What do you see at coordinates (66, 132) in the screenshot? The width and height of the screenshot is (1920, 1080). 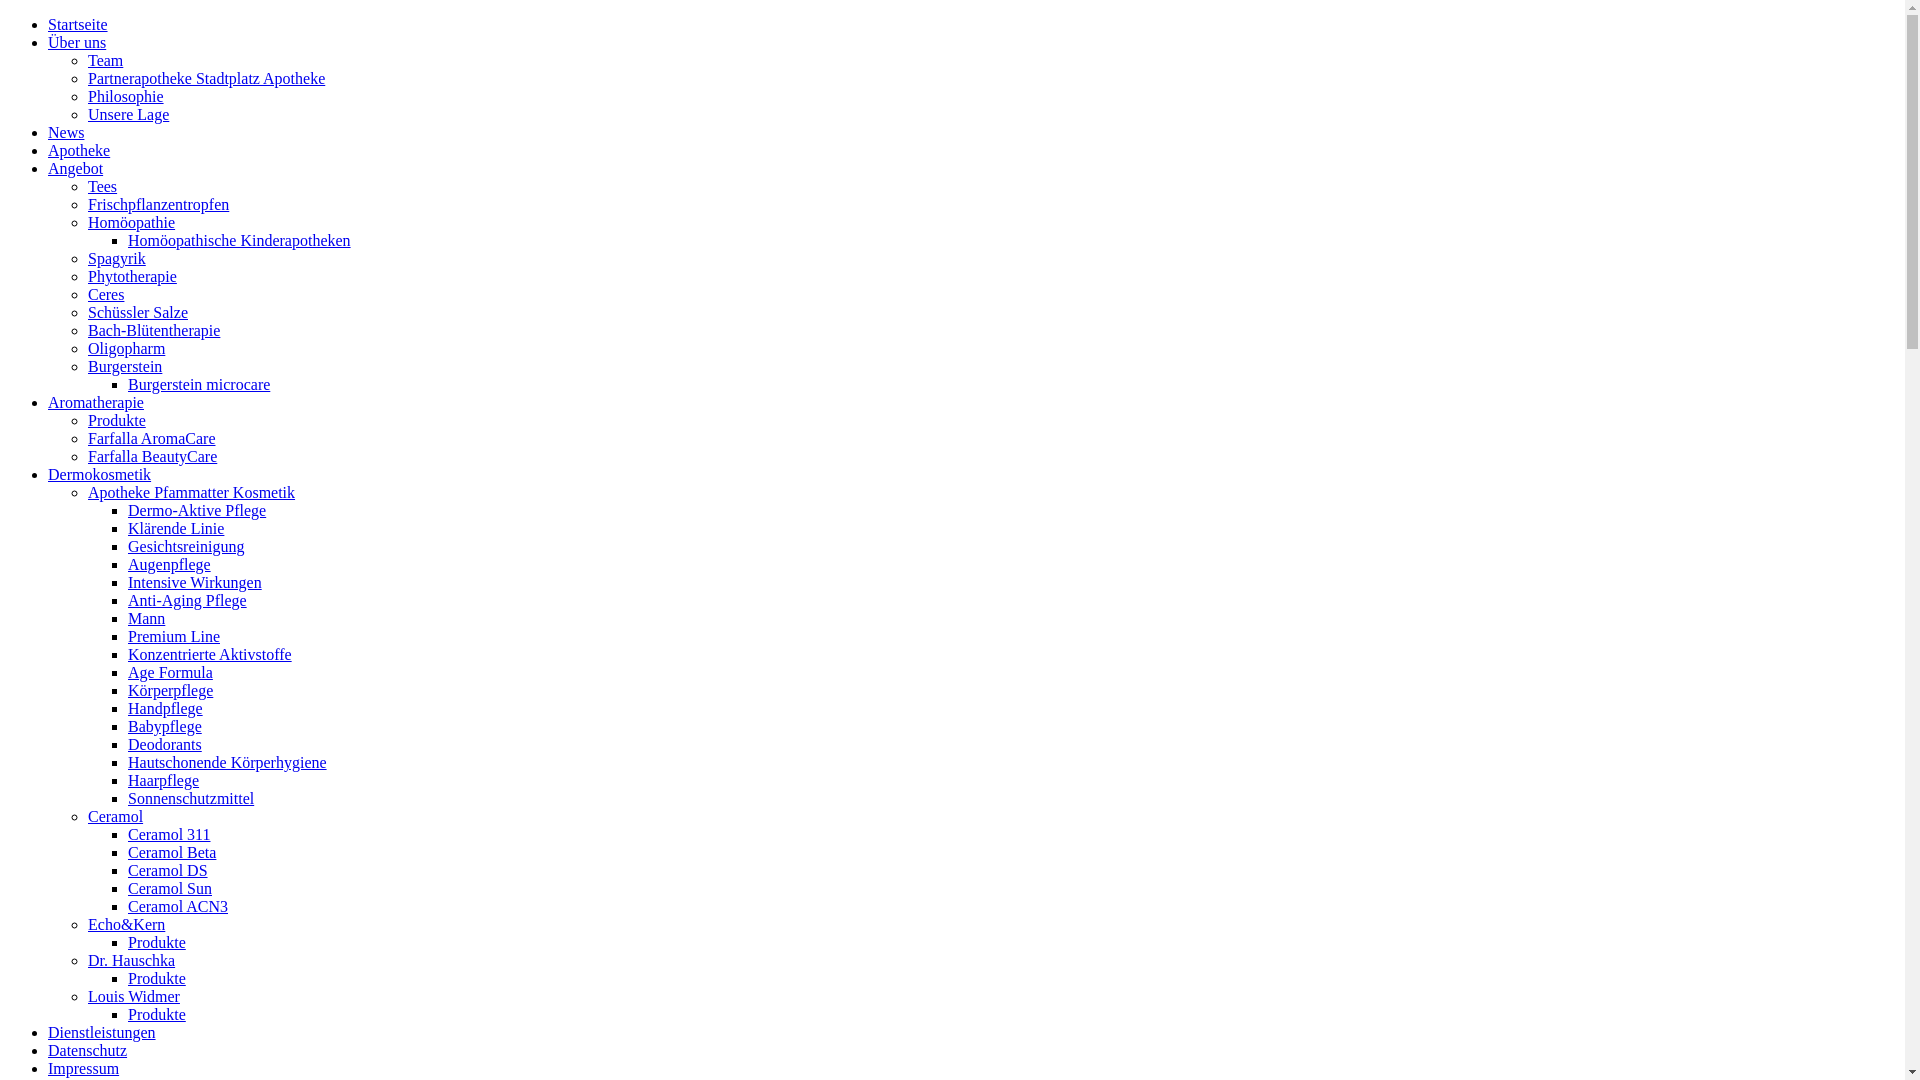 I see `News` at bounding box center [66, 132].